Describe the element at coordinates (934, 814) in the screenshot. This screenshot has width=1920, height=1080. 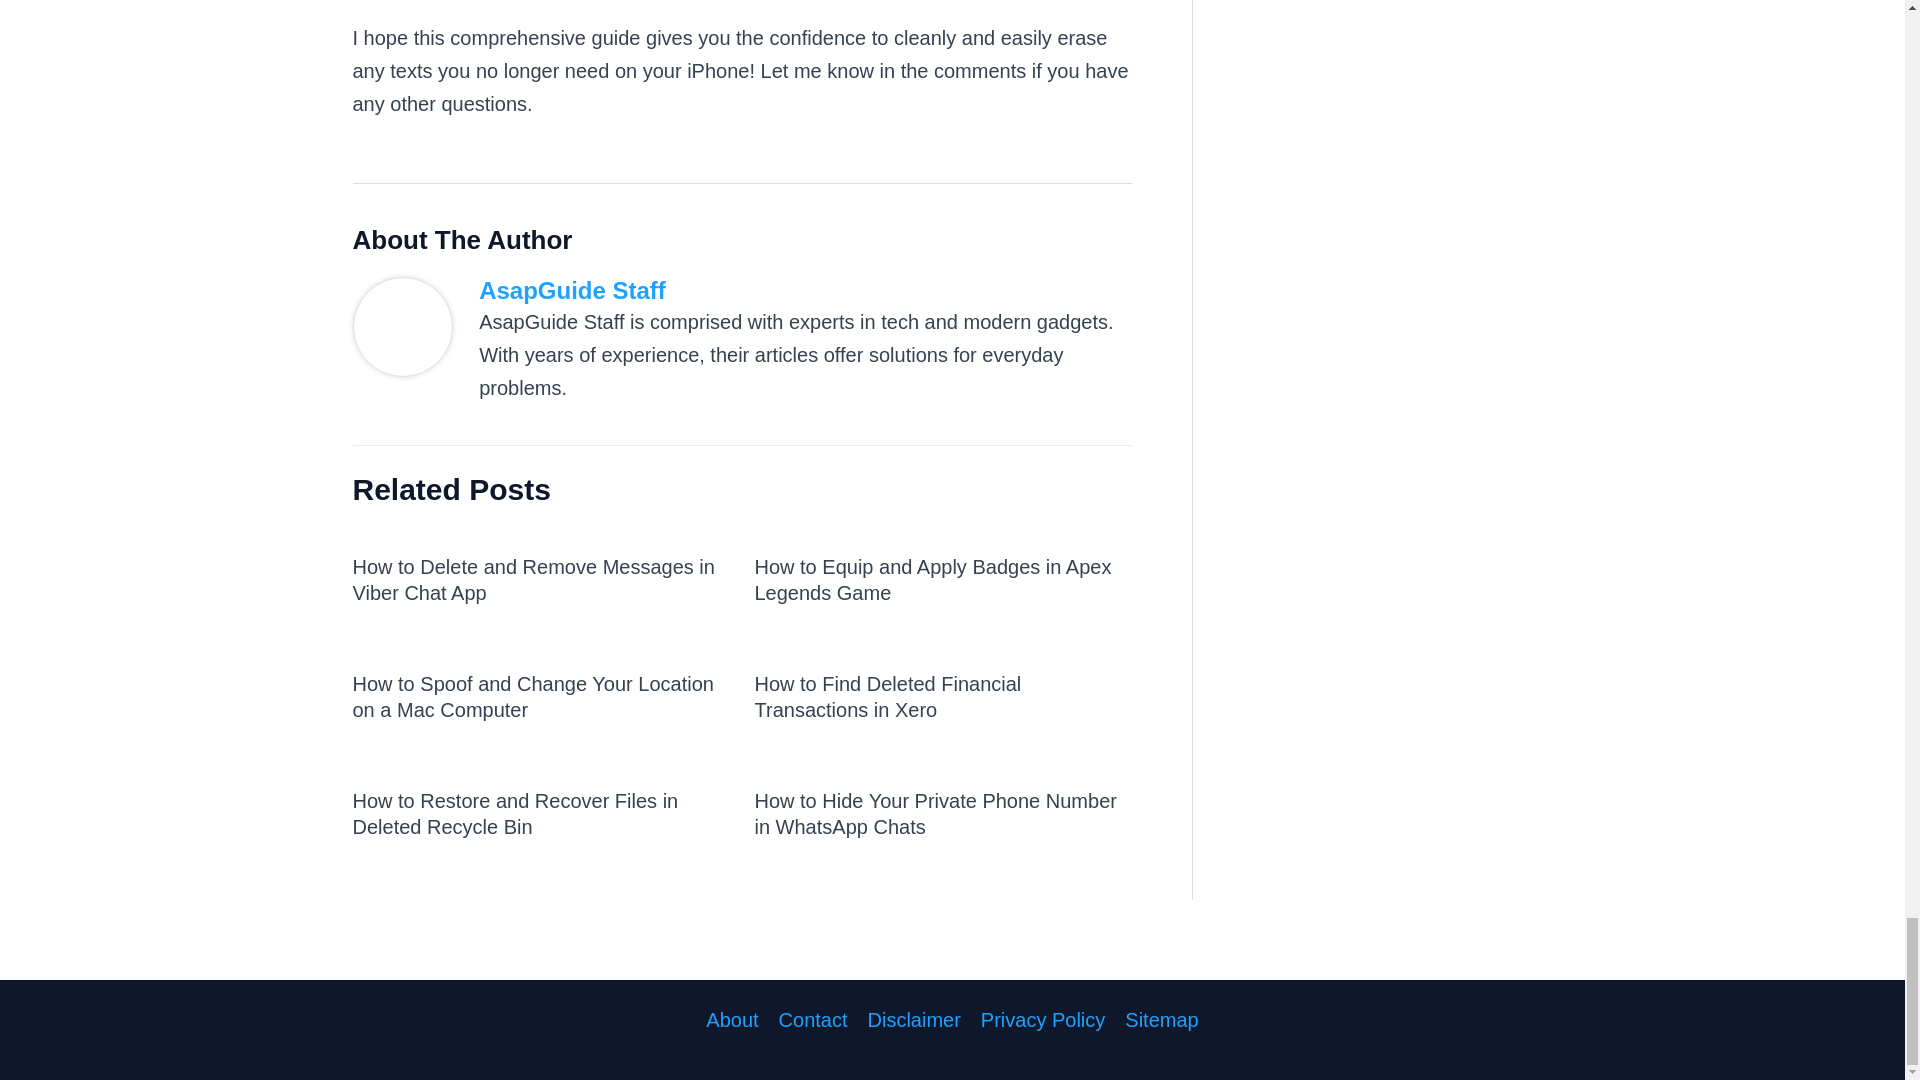
I see `How to Hide Your Private Phone Number in WhatsApp Chats` at that location.